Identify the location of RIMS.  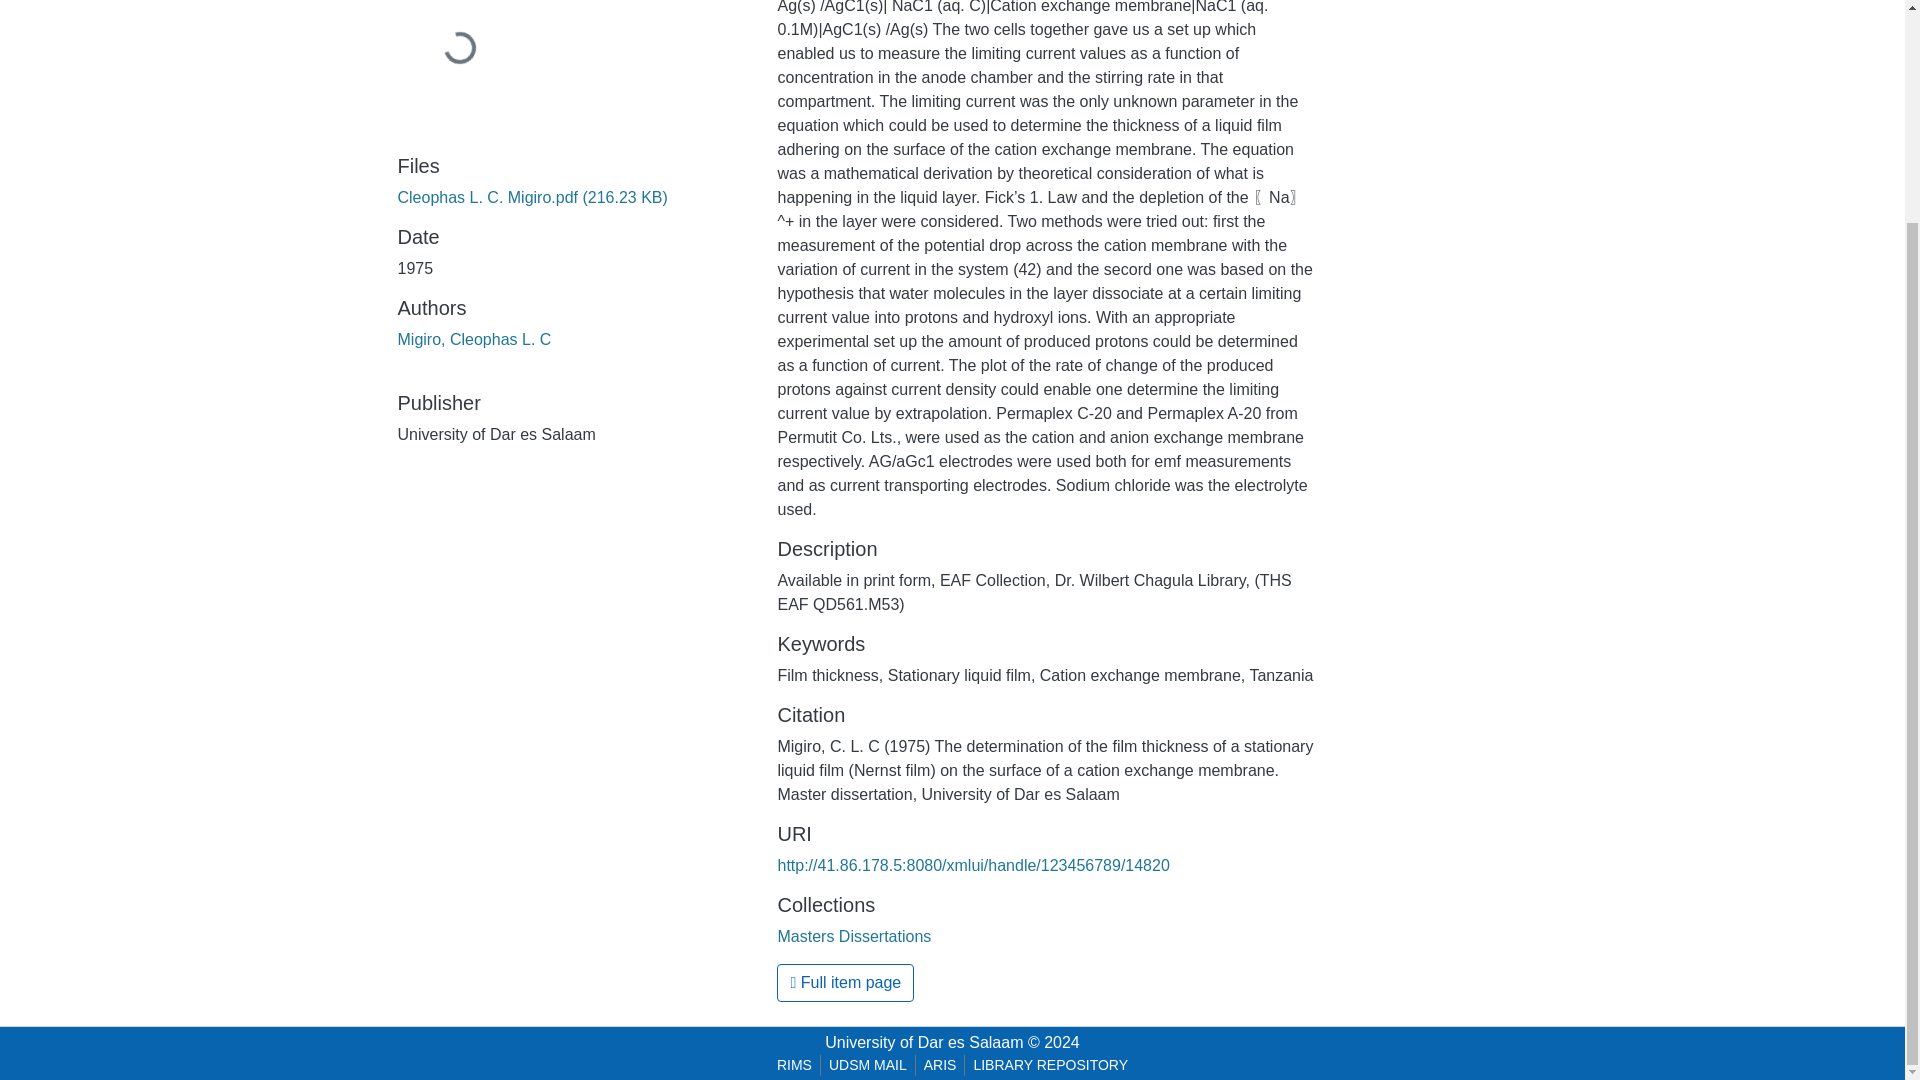
(794, 1065).